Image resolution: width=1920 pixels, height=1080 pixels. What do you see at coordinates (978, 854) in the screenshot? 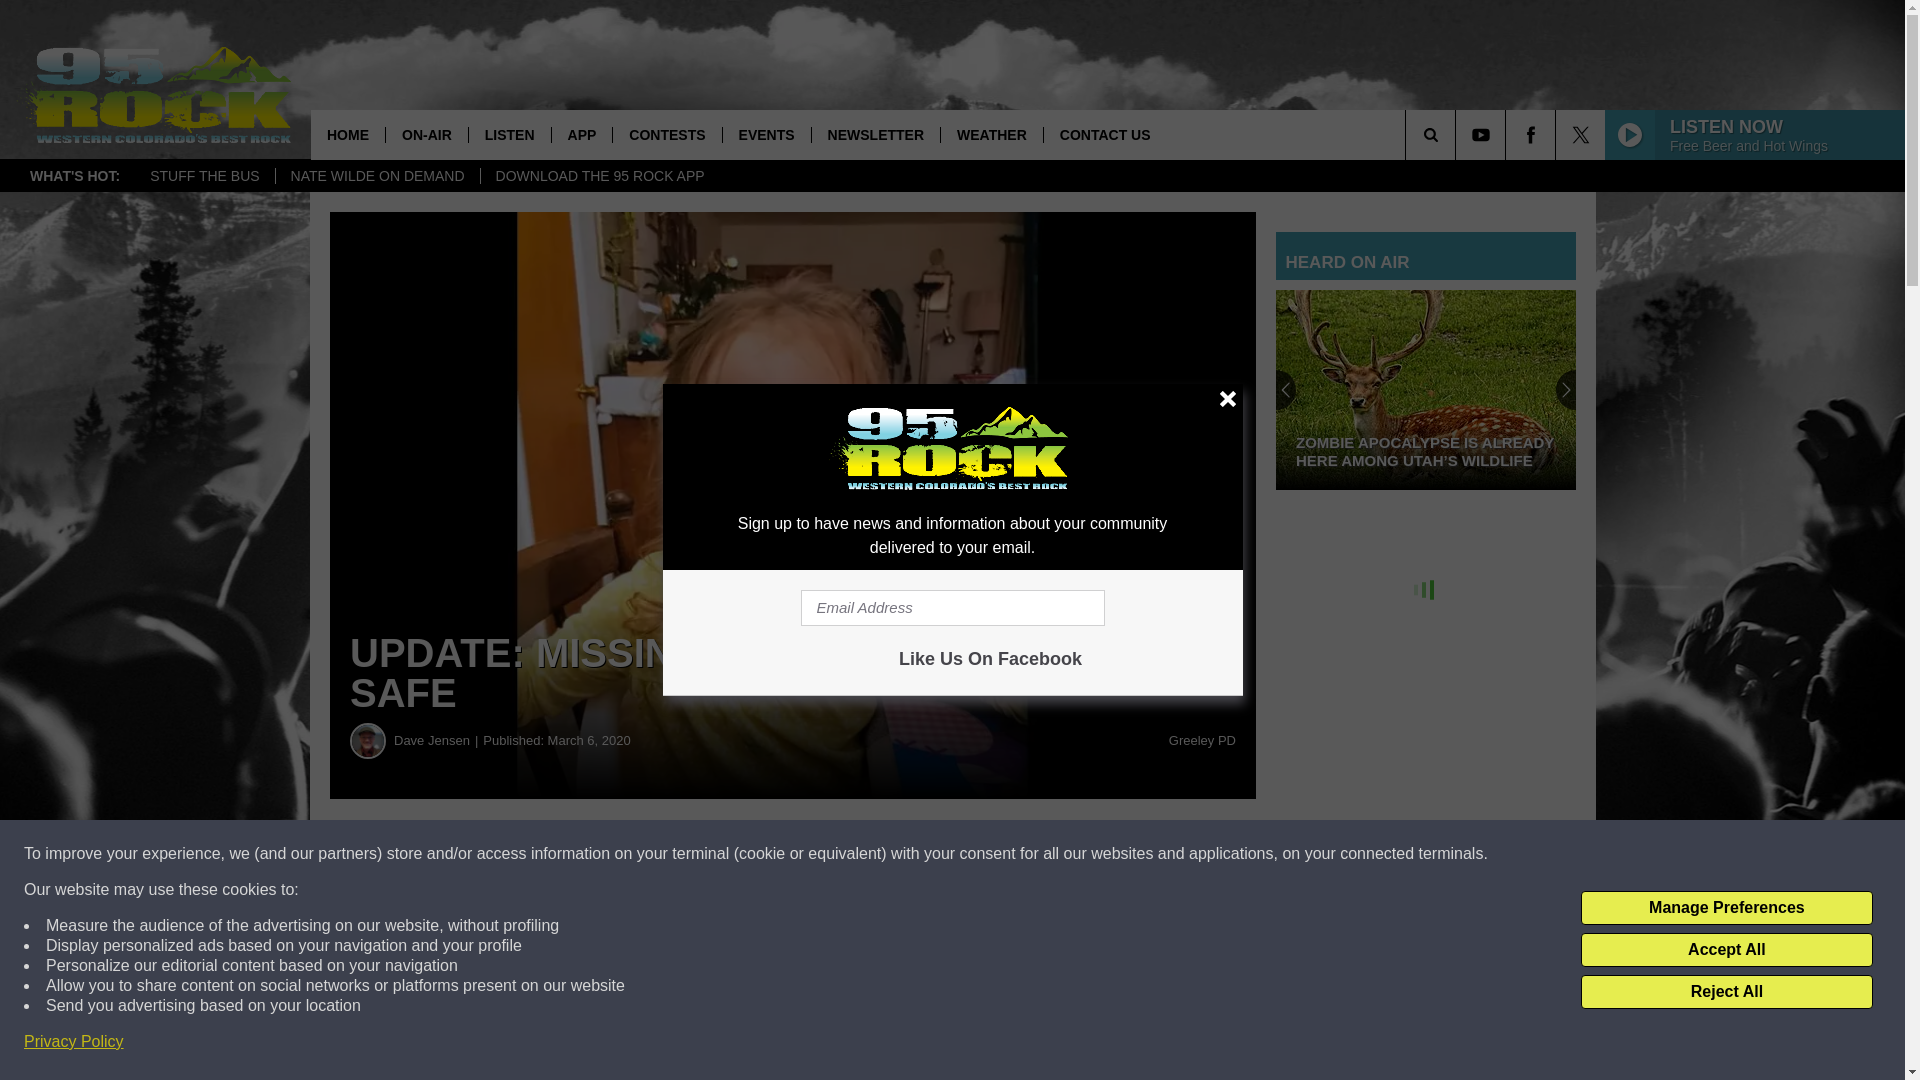
I see `Share on Twitter` at bounding box center [978, 854].